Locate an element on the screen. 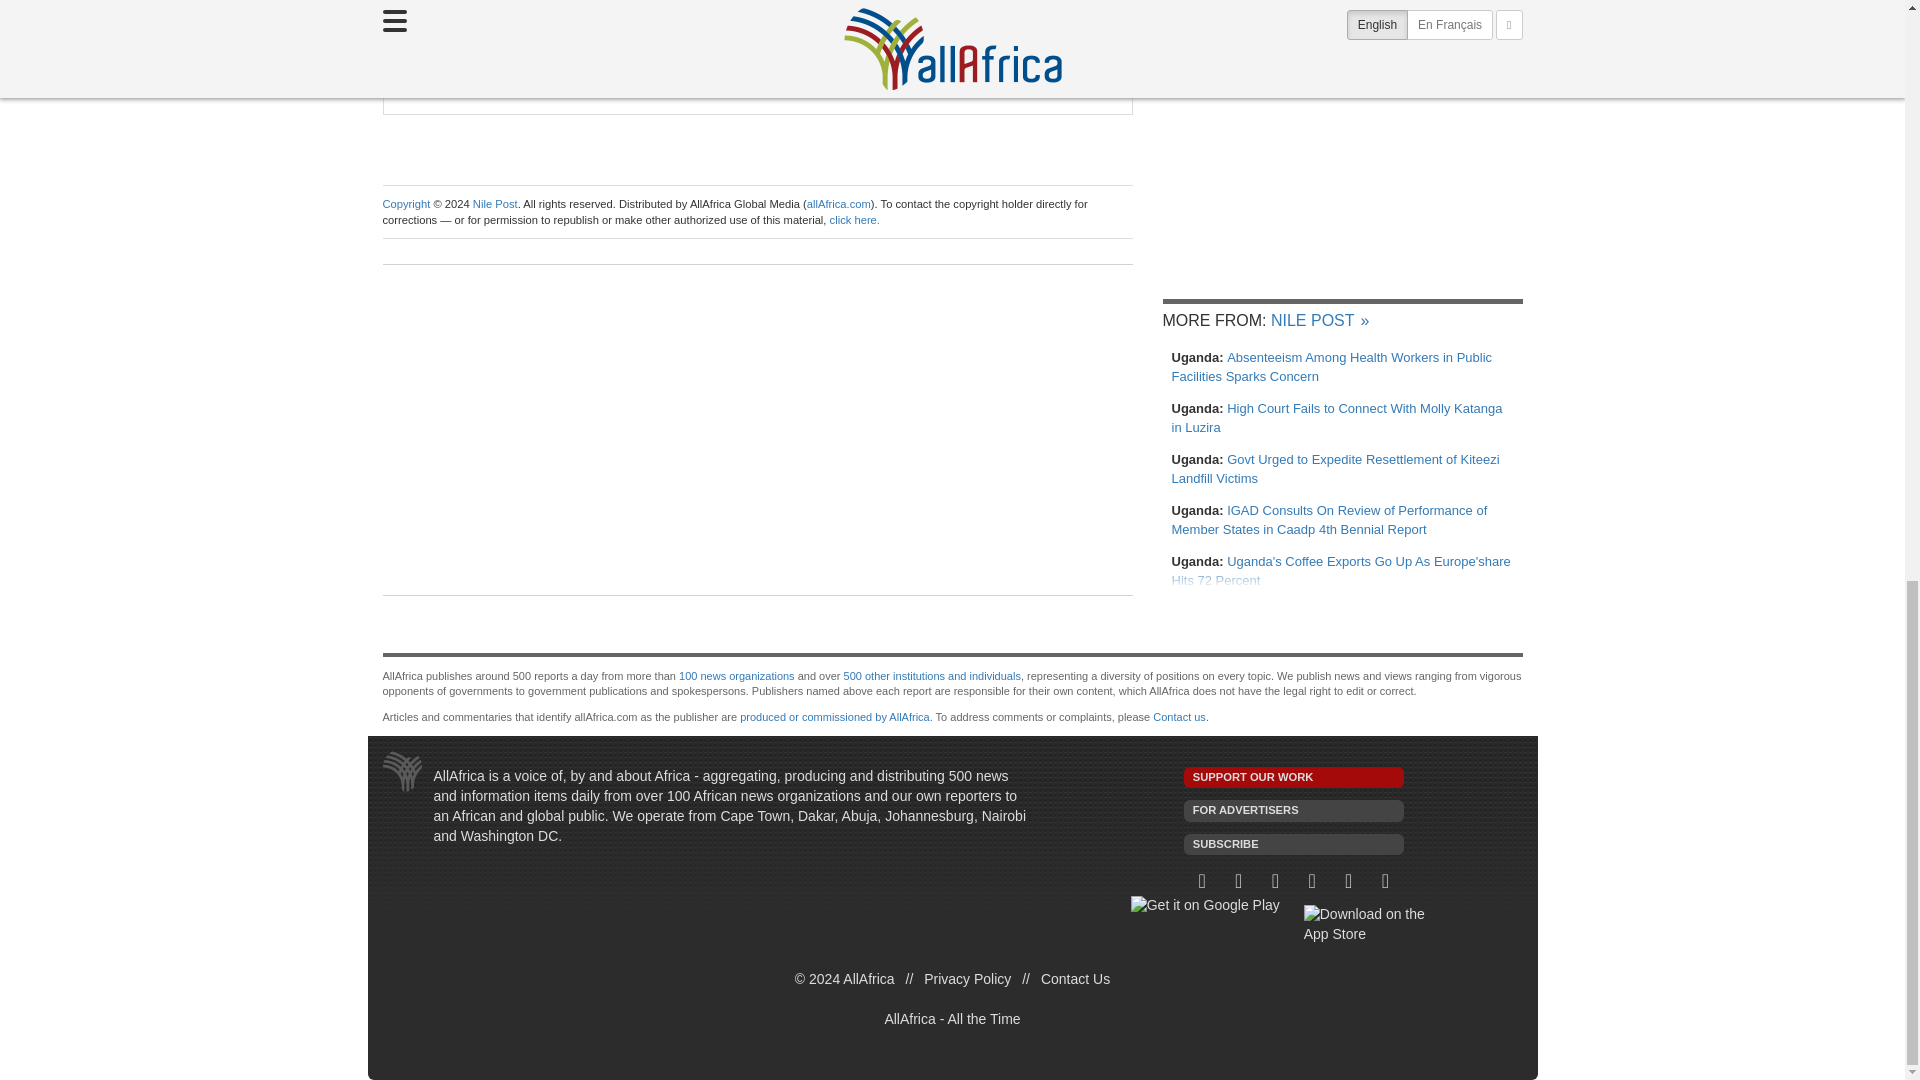 The image size is (1920, 1080). allAfrica.com is located at coordinates (838, 203).